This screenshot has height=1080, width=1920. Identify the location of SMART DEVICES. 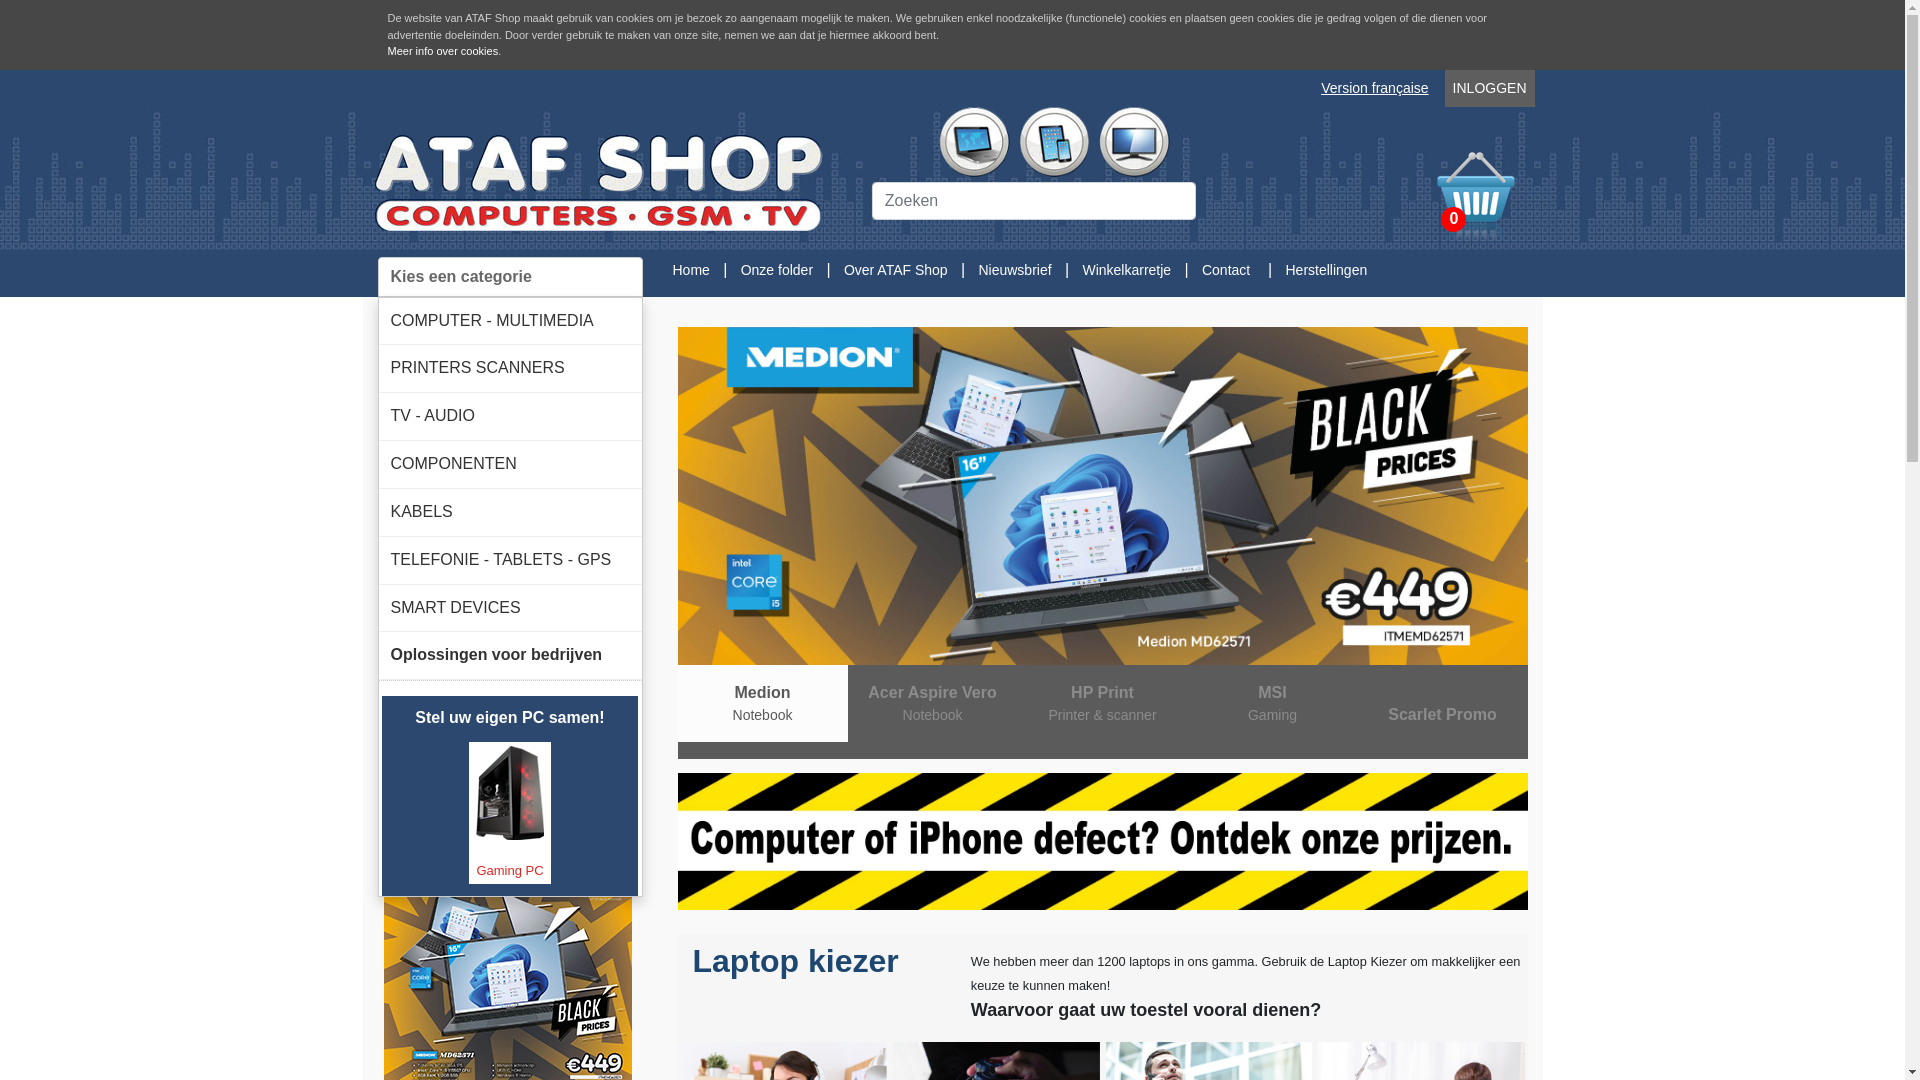
(510, 608).